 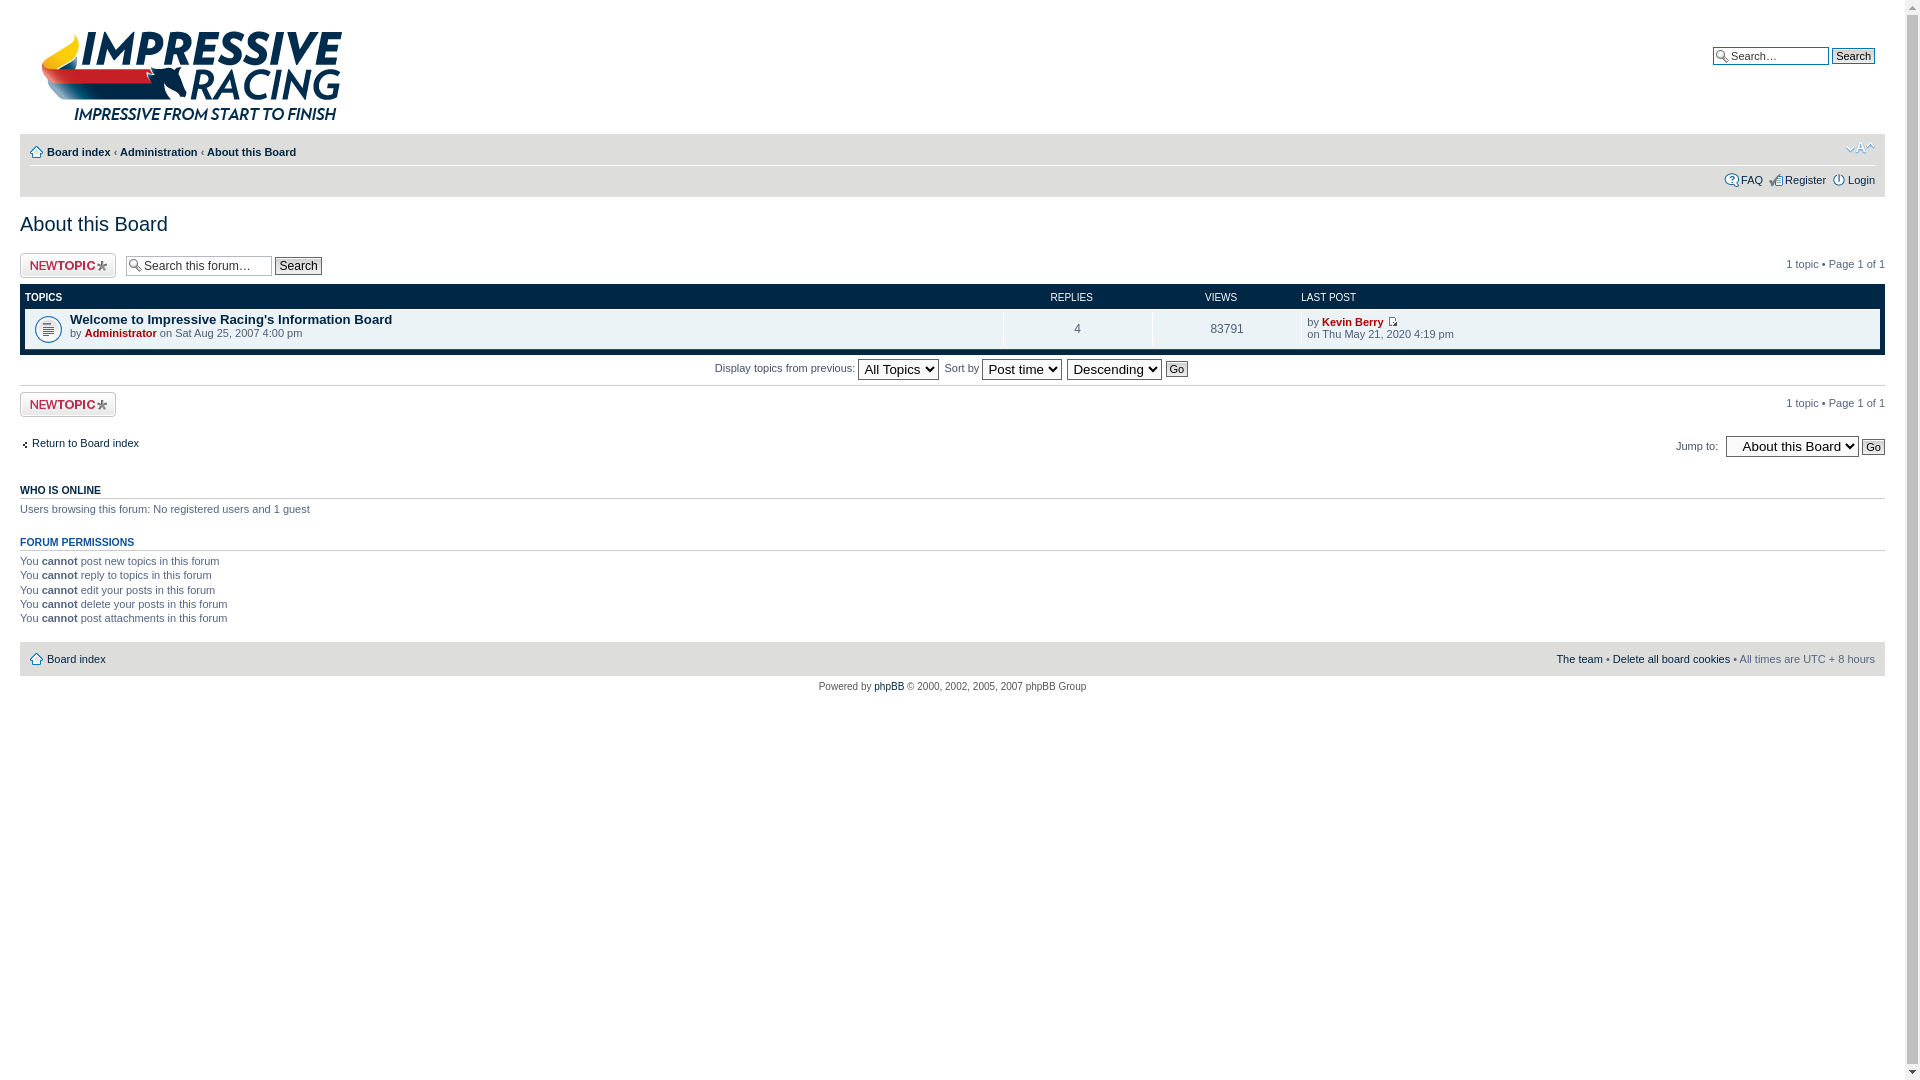 What do you see at coordinates (79, 152) in the screenshot?
I see `Board index` at bounding box center [79, 152].